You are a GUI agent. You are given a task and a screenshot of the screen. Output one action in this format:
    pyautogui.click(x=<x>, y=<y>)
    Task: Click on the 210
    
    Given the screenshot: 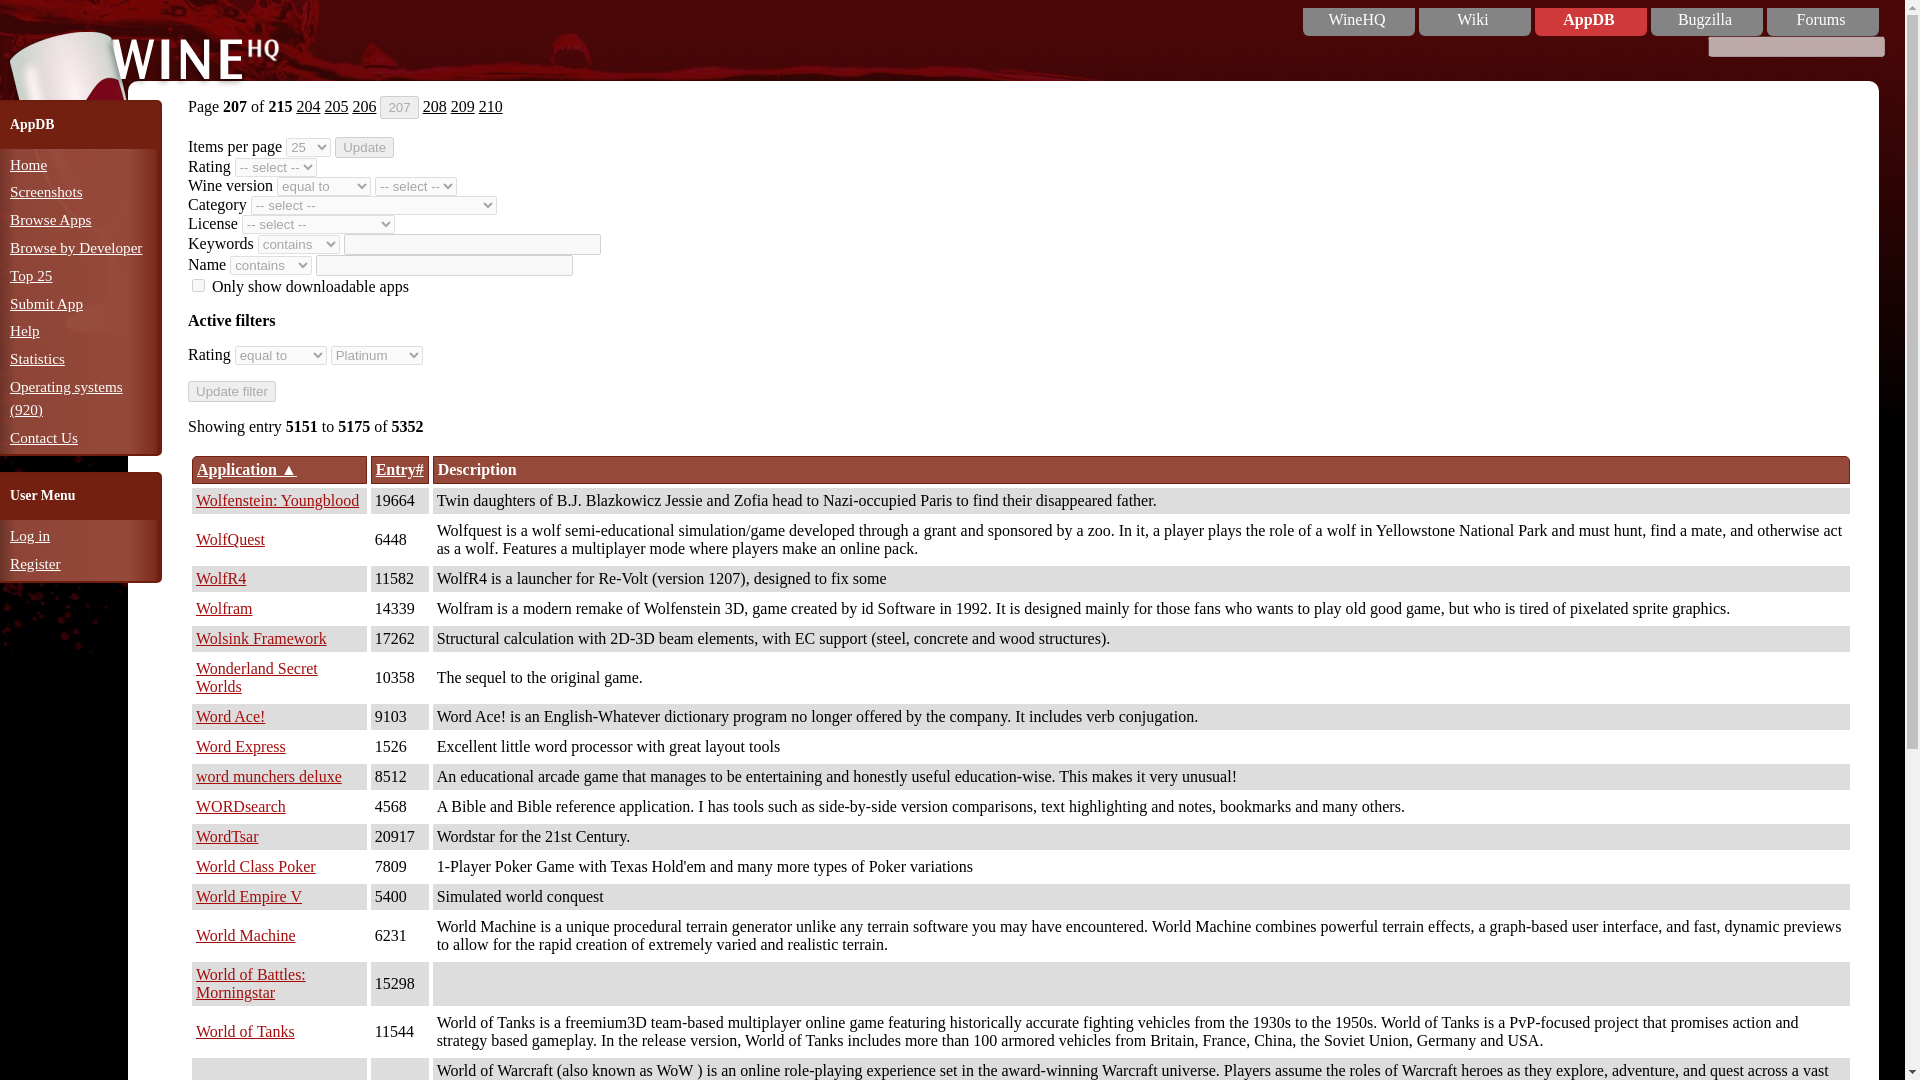 What is the action you would take?
    pyautogui.click(x=490, y=106)
    